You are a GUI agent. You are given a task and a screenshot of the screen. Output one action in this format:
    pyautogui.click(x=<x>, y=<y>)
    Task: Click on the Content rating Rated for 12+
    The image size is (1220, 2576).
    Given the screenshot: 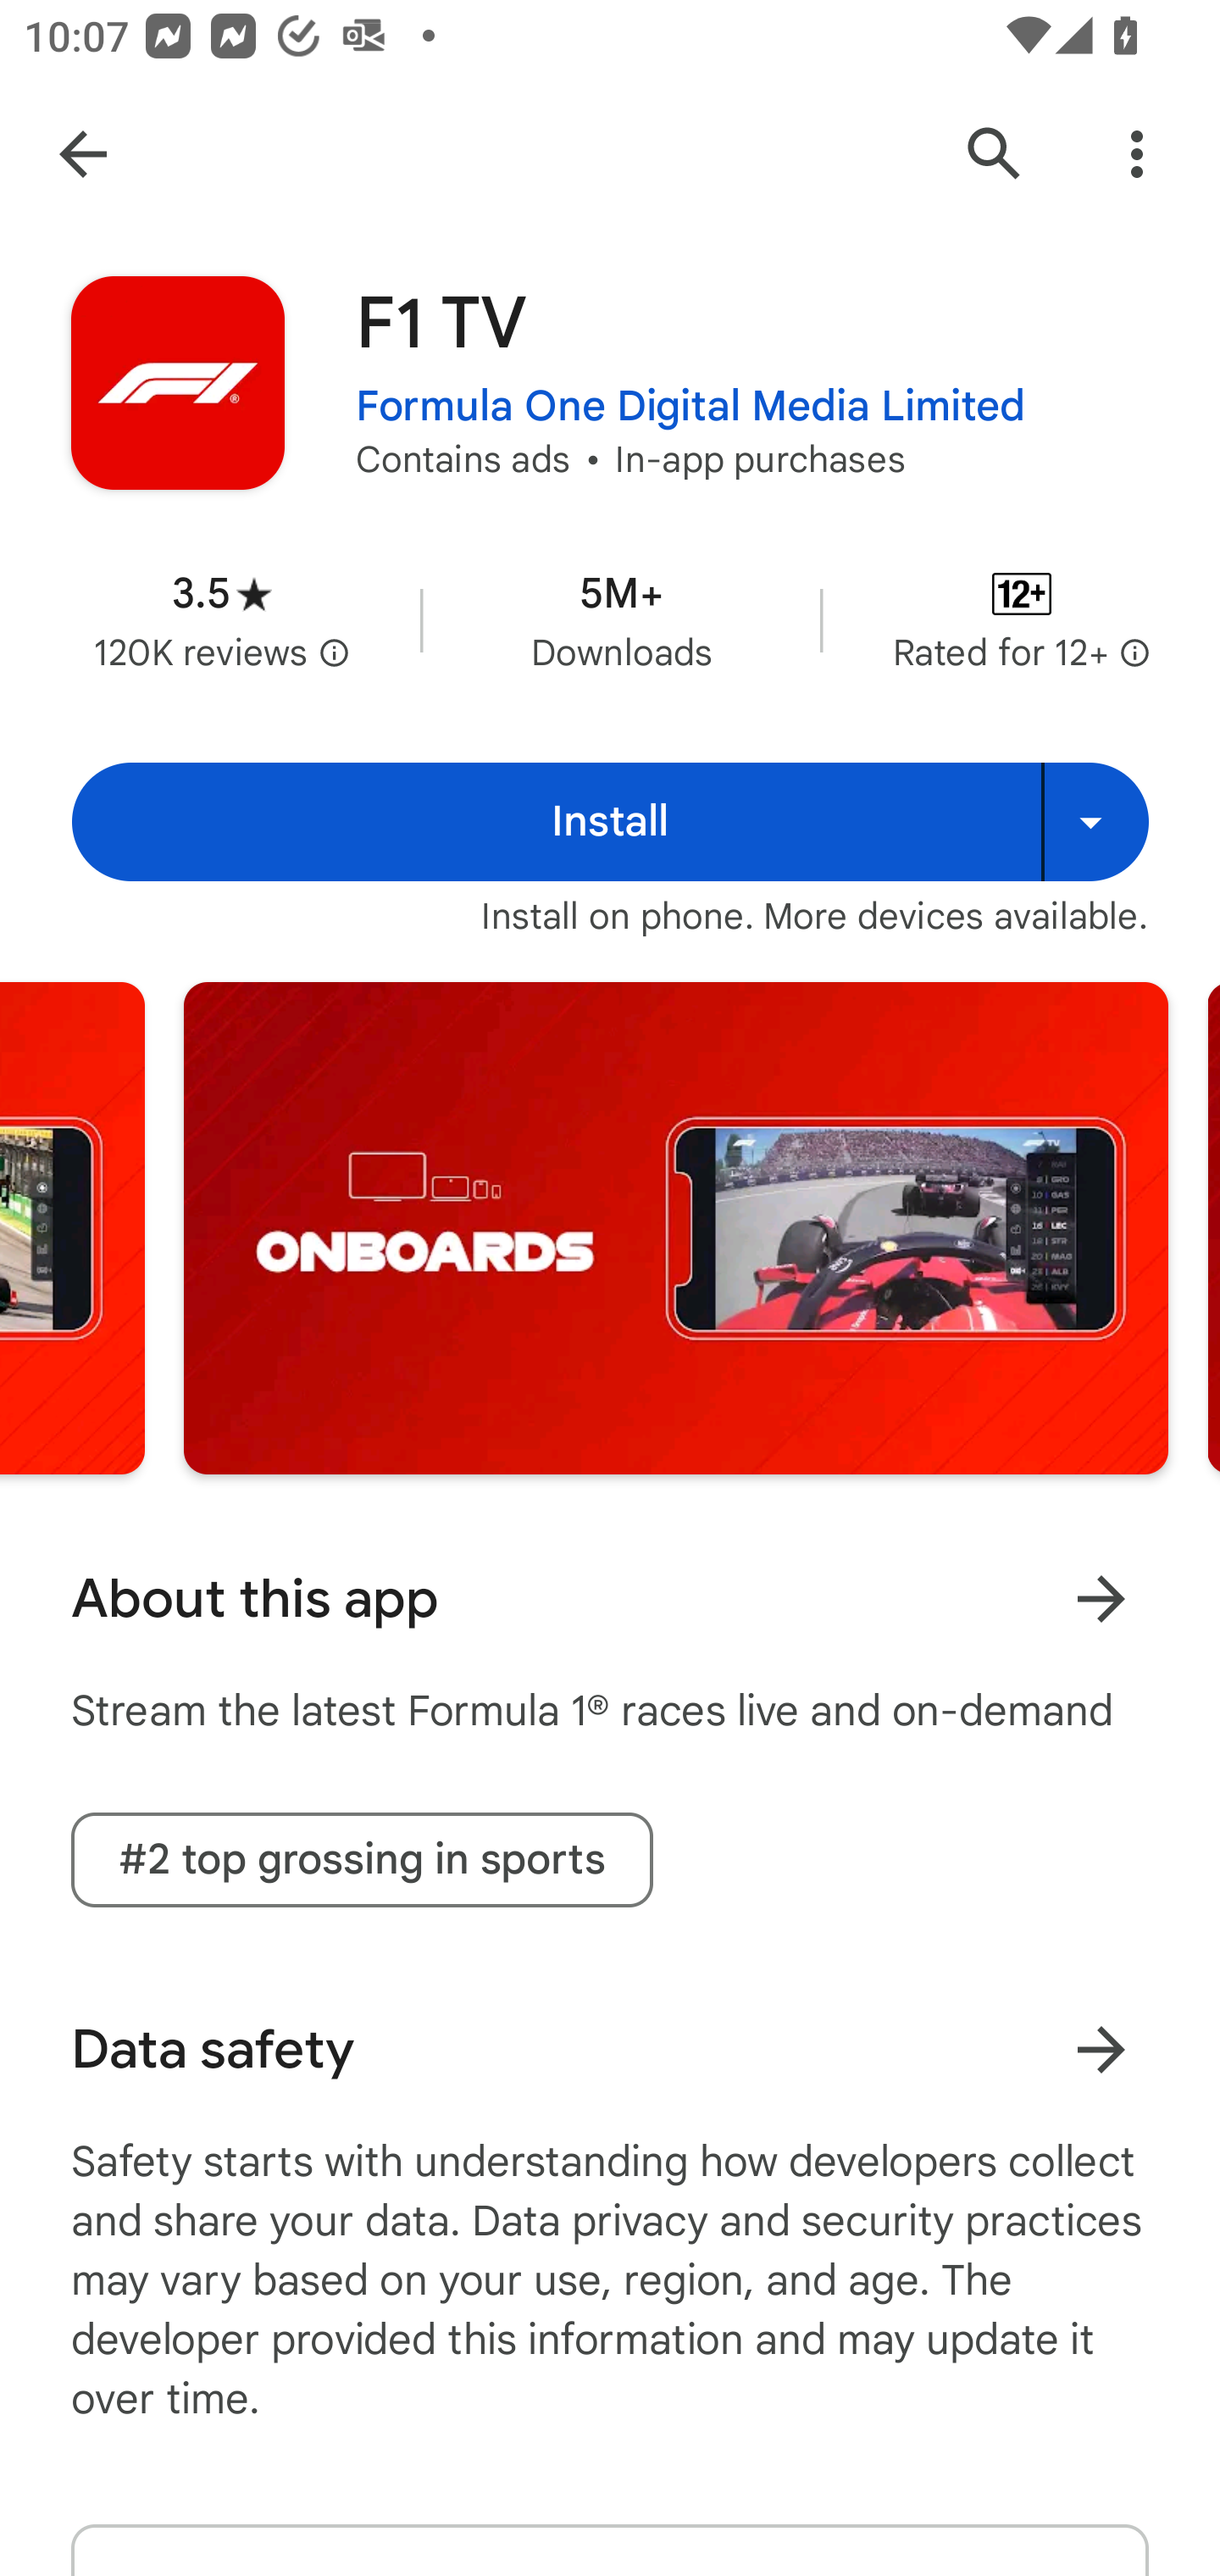 What is the action you would take?
    pyautogui.click(x=1022, y=620)
    